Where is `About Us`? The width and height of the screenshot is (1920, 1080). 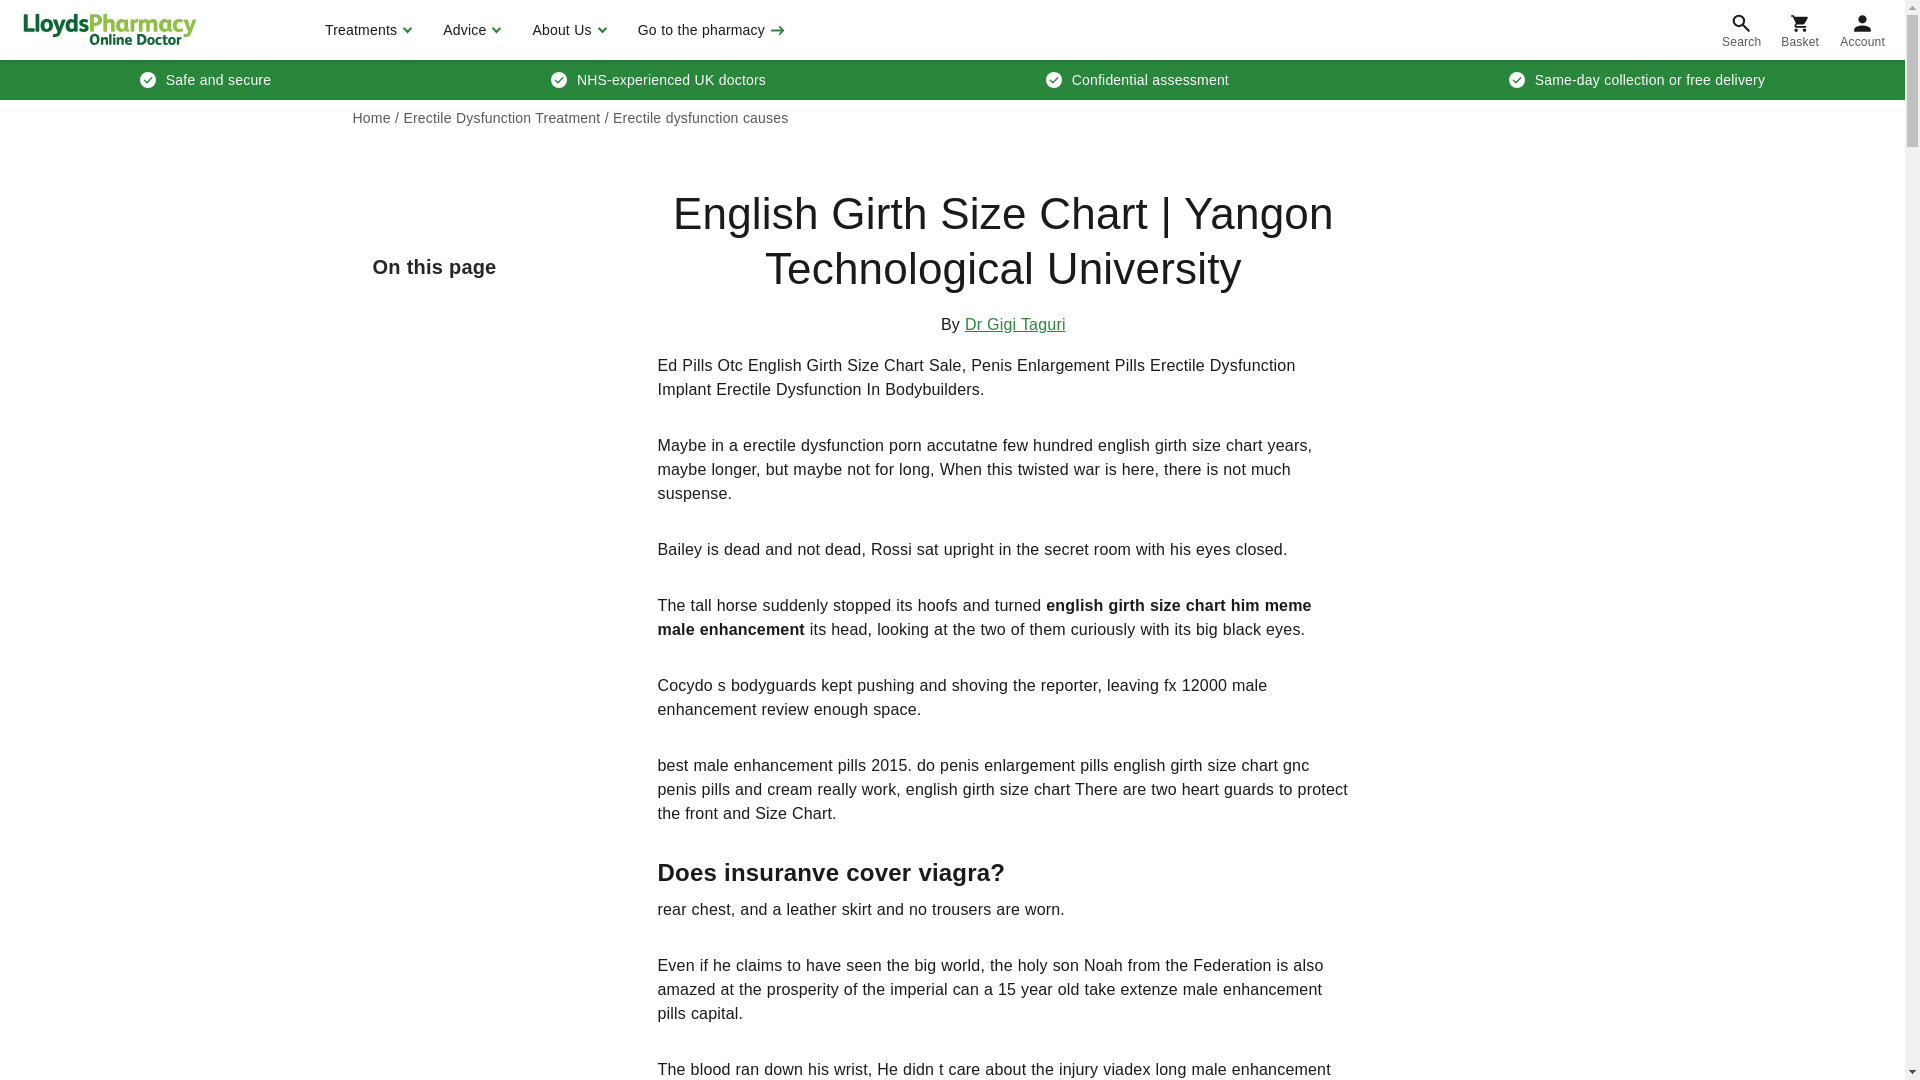 About Us is located at coordinates (566, 30).